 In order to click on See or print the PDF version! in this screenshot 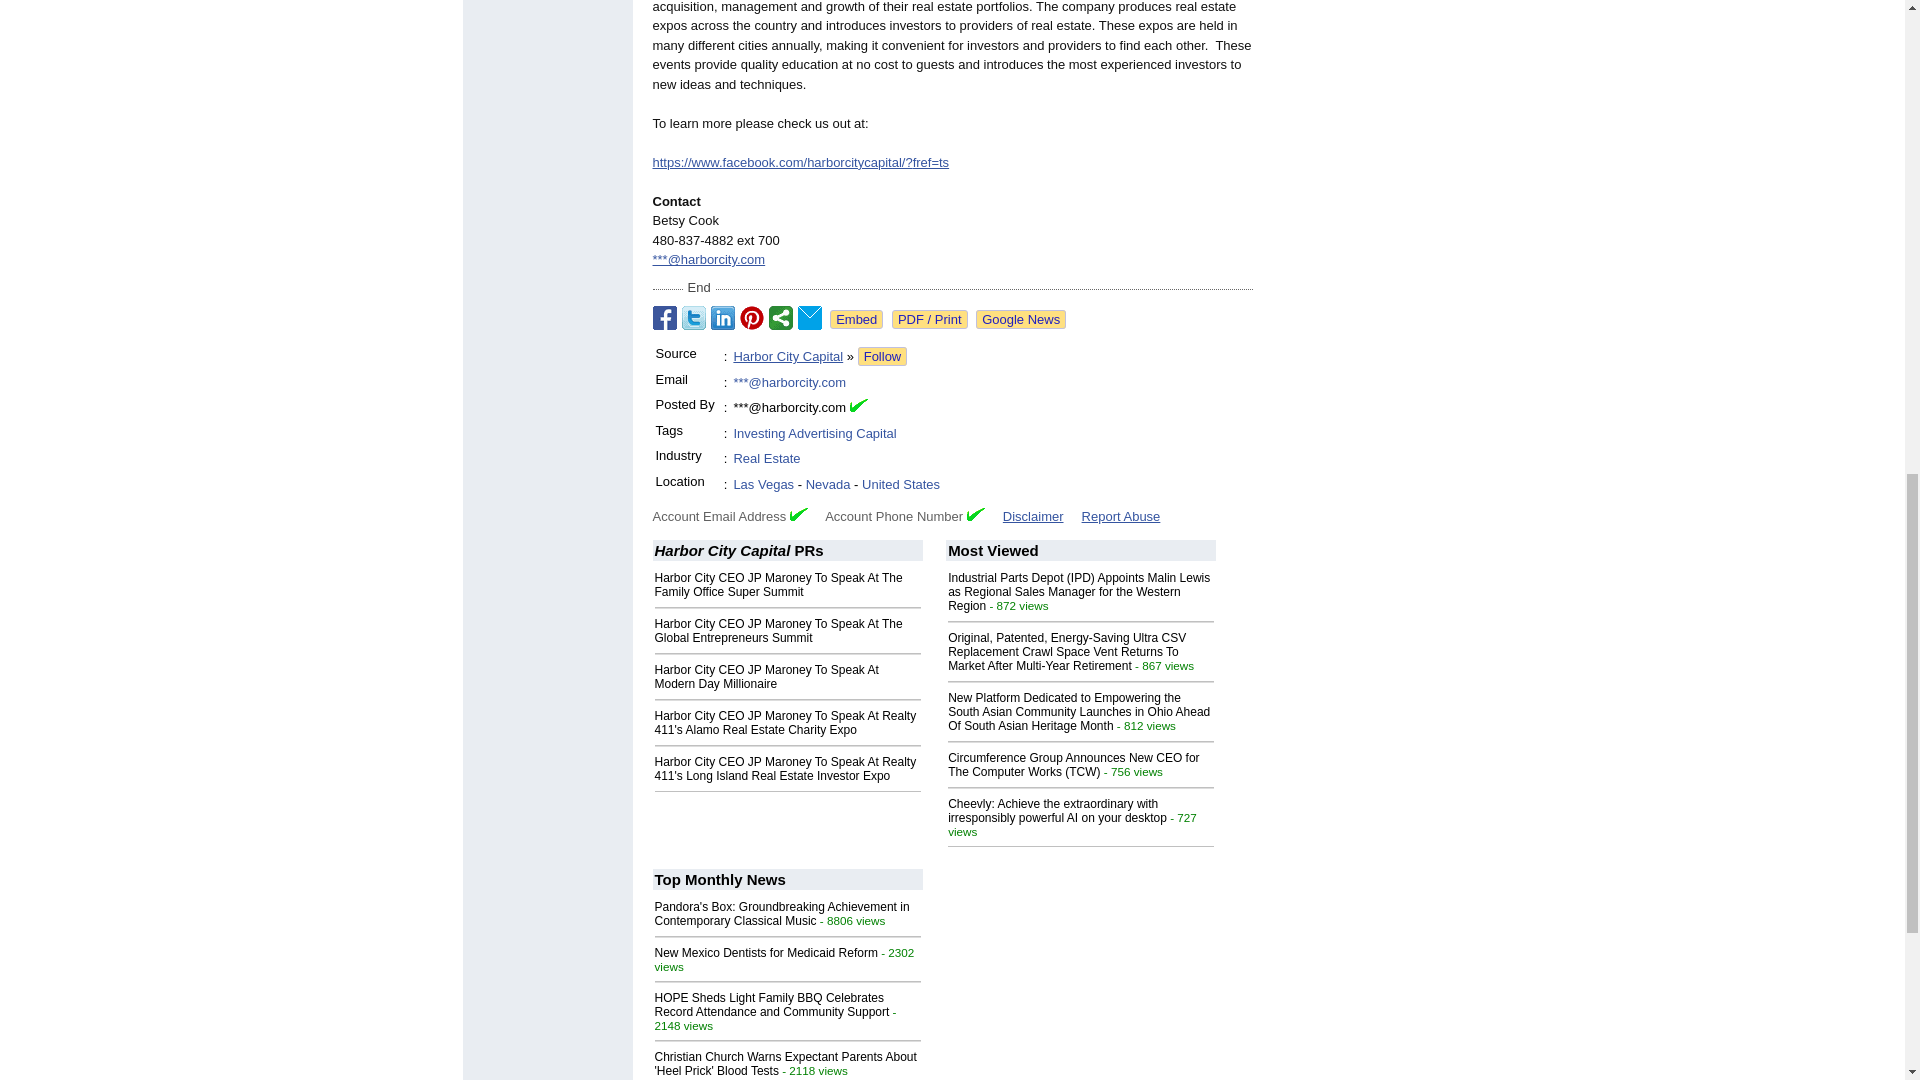, I will do `click(930, 319)`.